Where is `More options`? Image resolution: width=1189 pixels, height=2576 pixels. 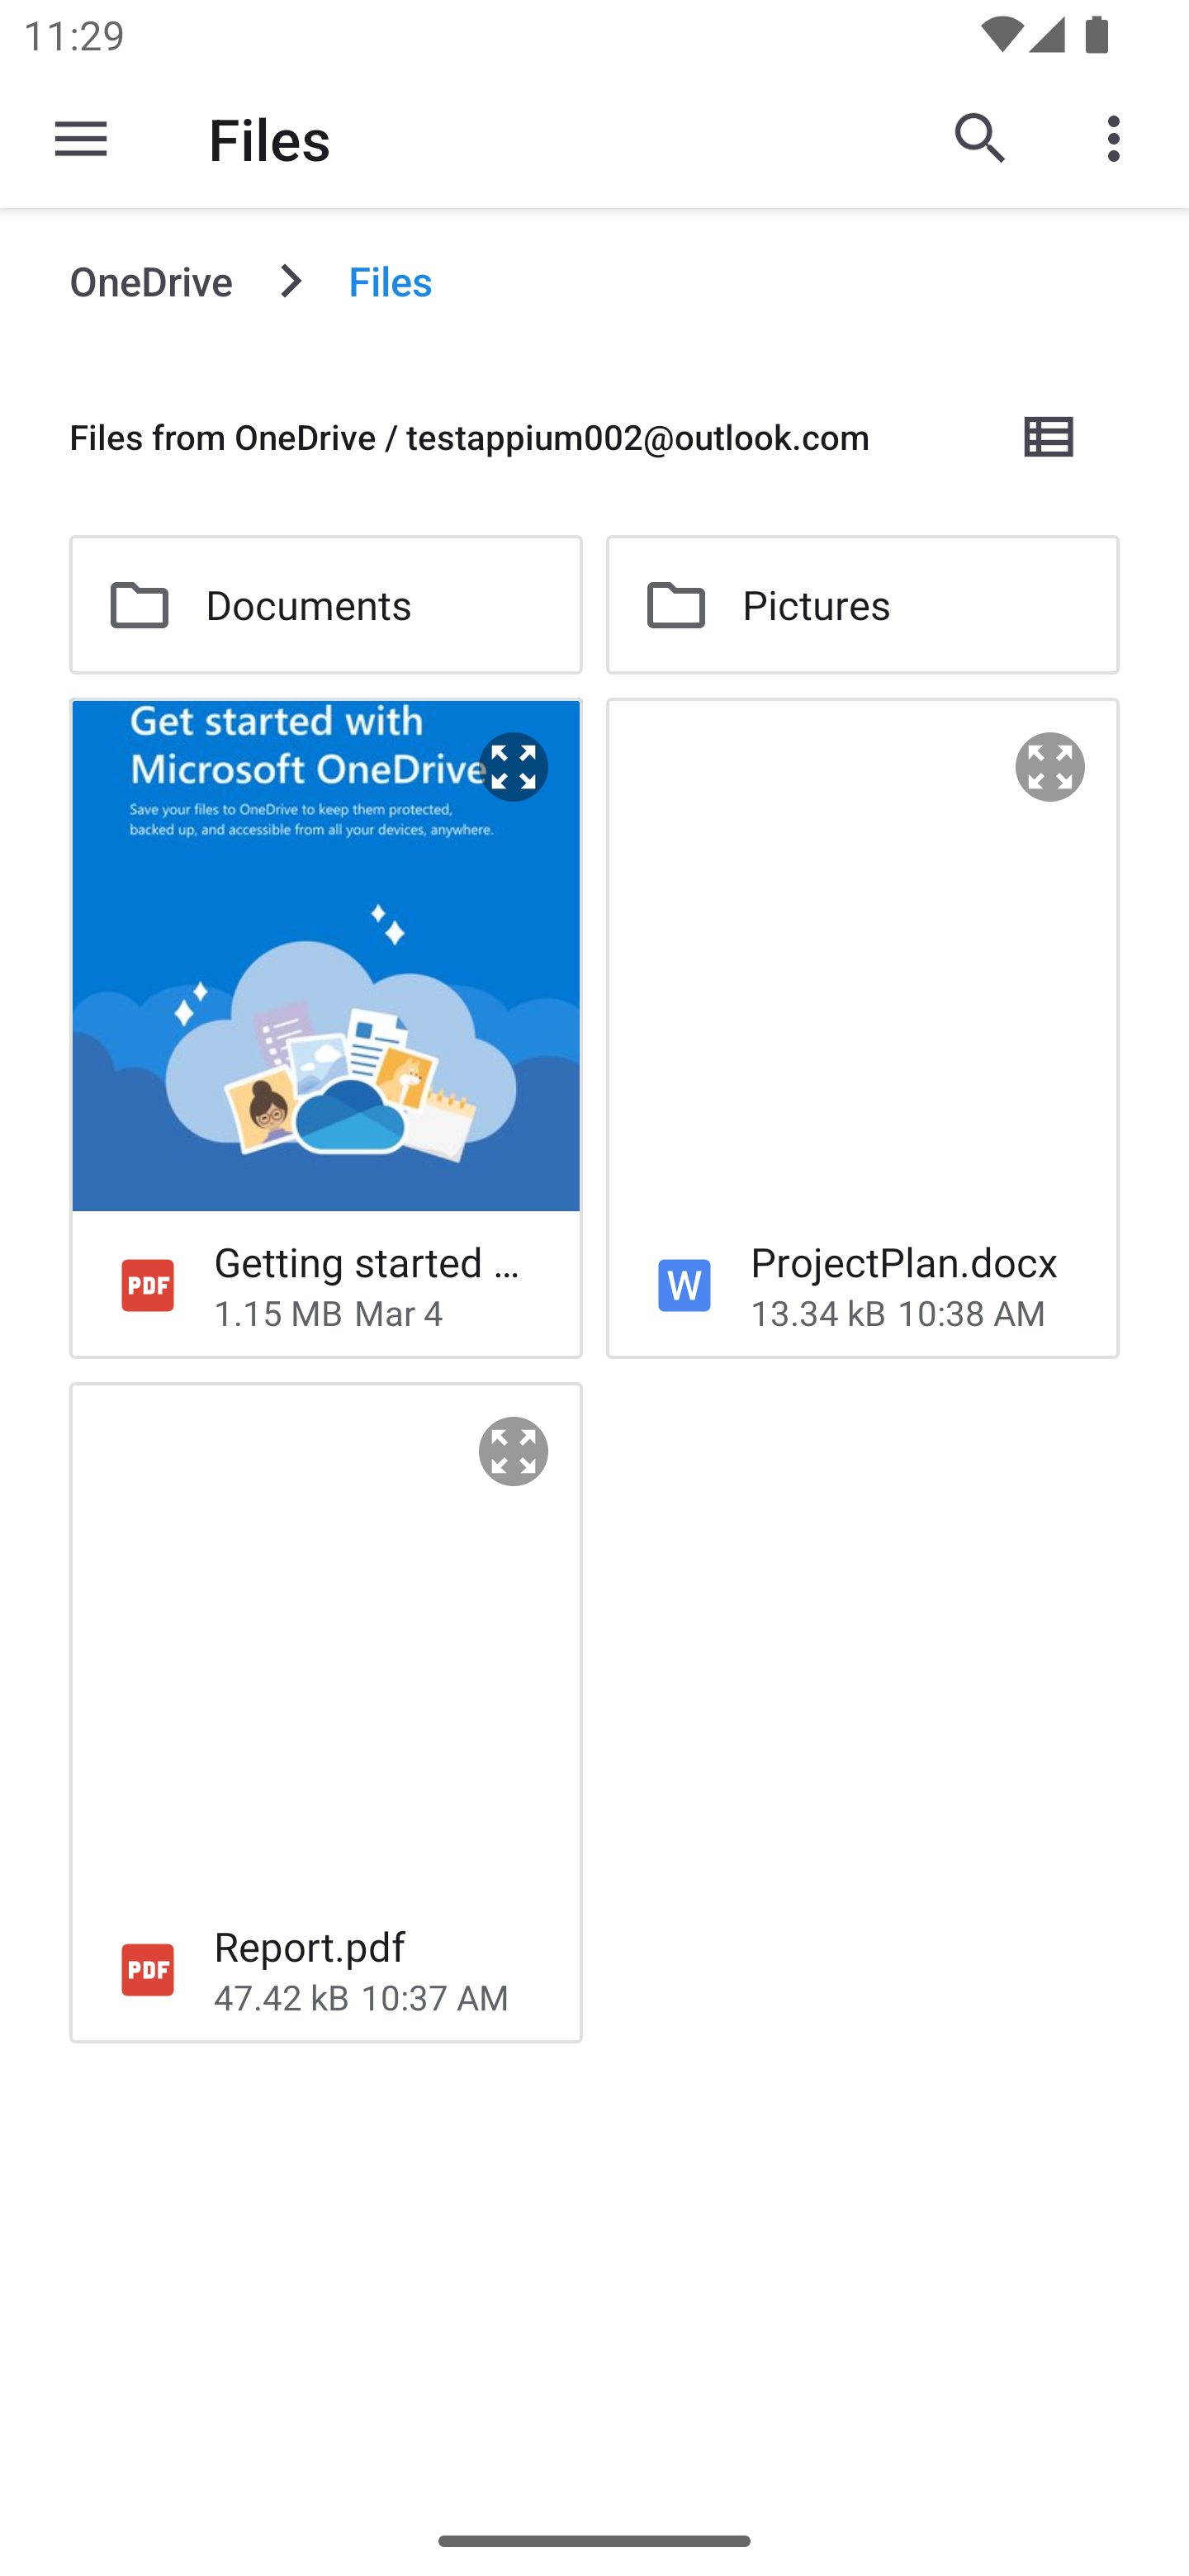
More options is located at coordinates (1120, 139).